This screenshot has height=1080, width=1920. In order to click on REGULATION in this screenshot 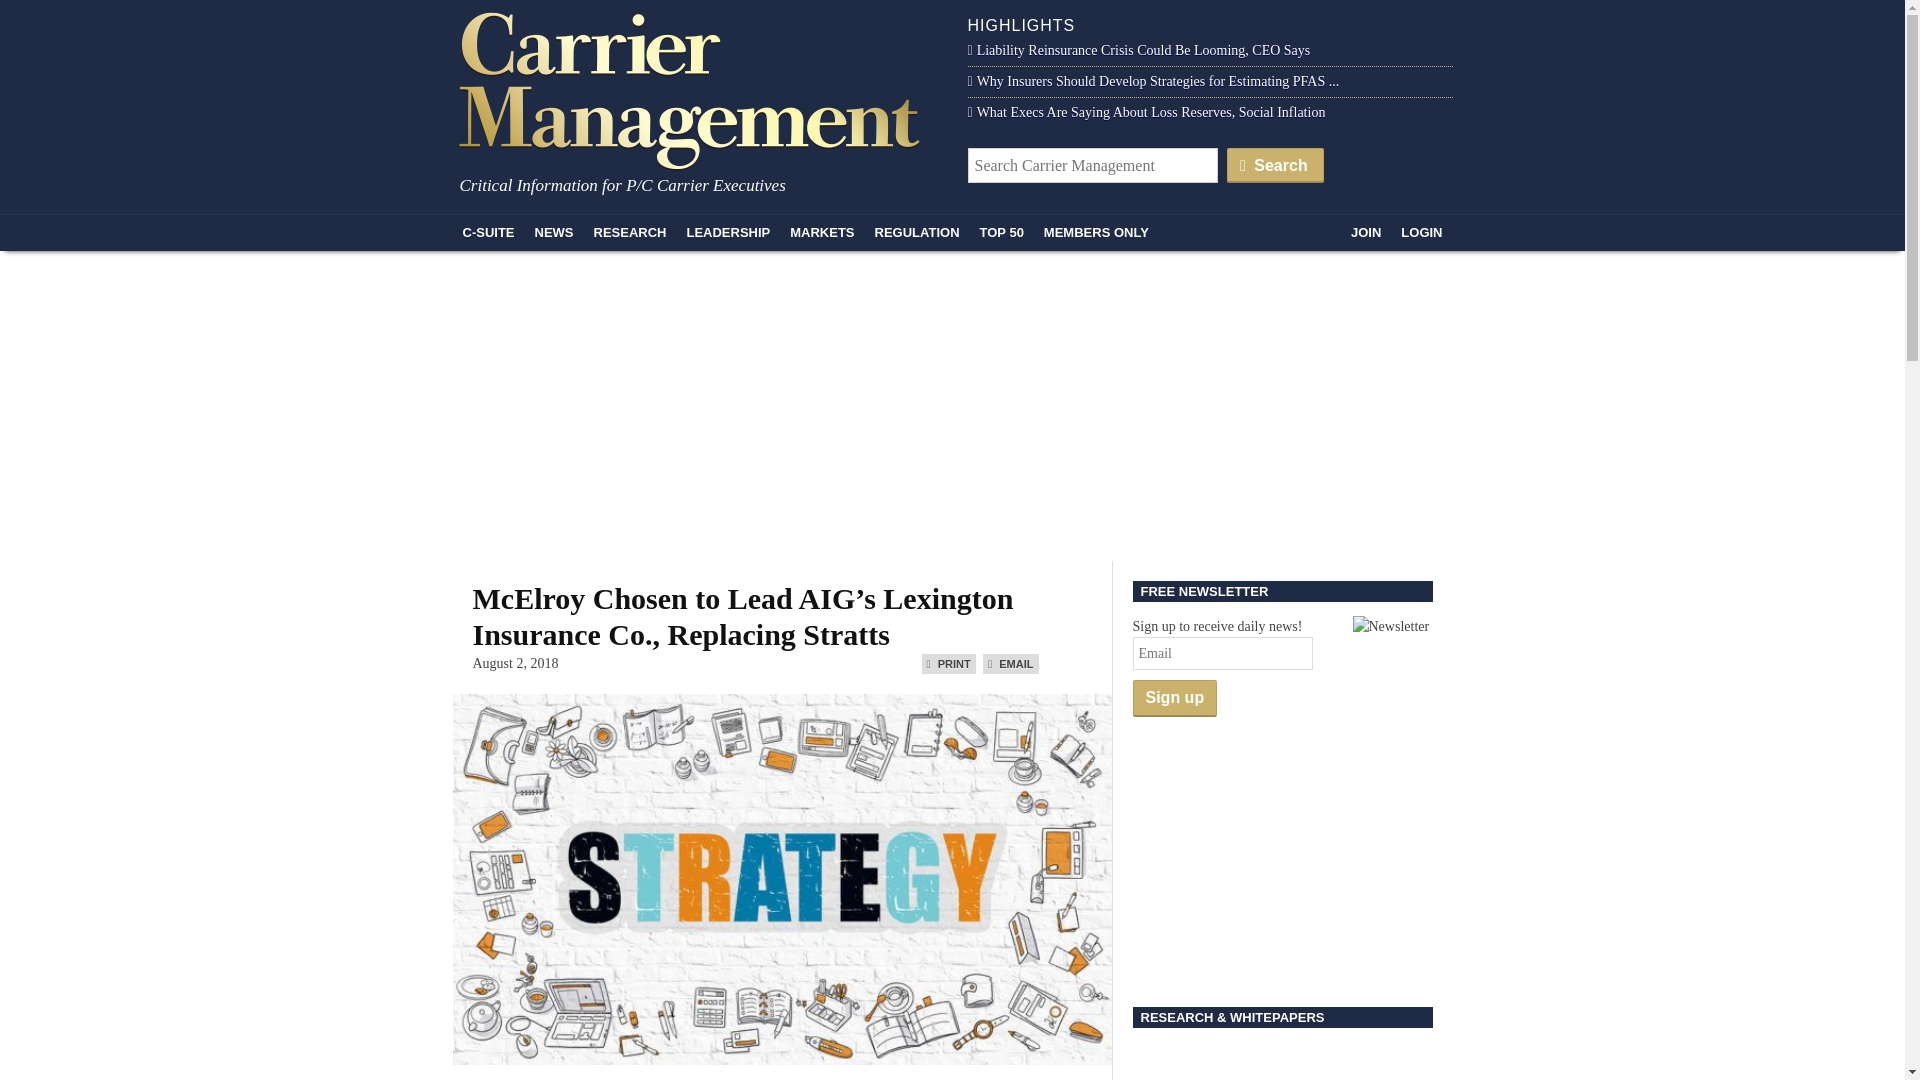, I will do `click(917, 232)`.